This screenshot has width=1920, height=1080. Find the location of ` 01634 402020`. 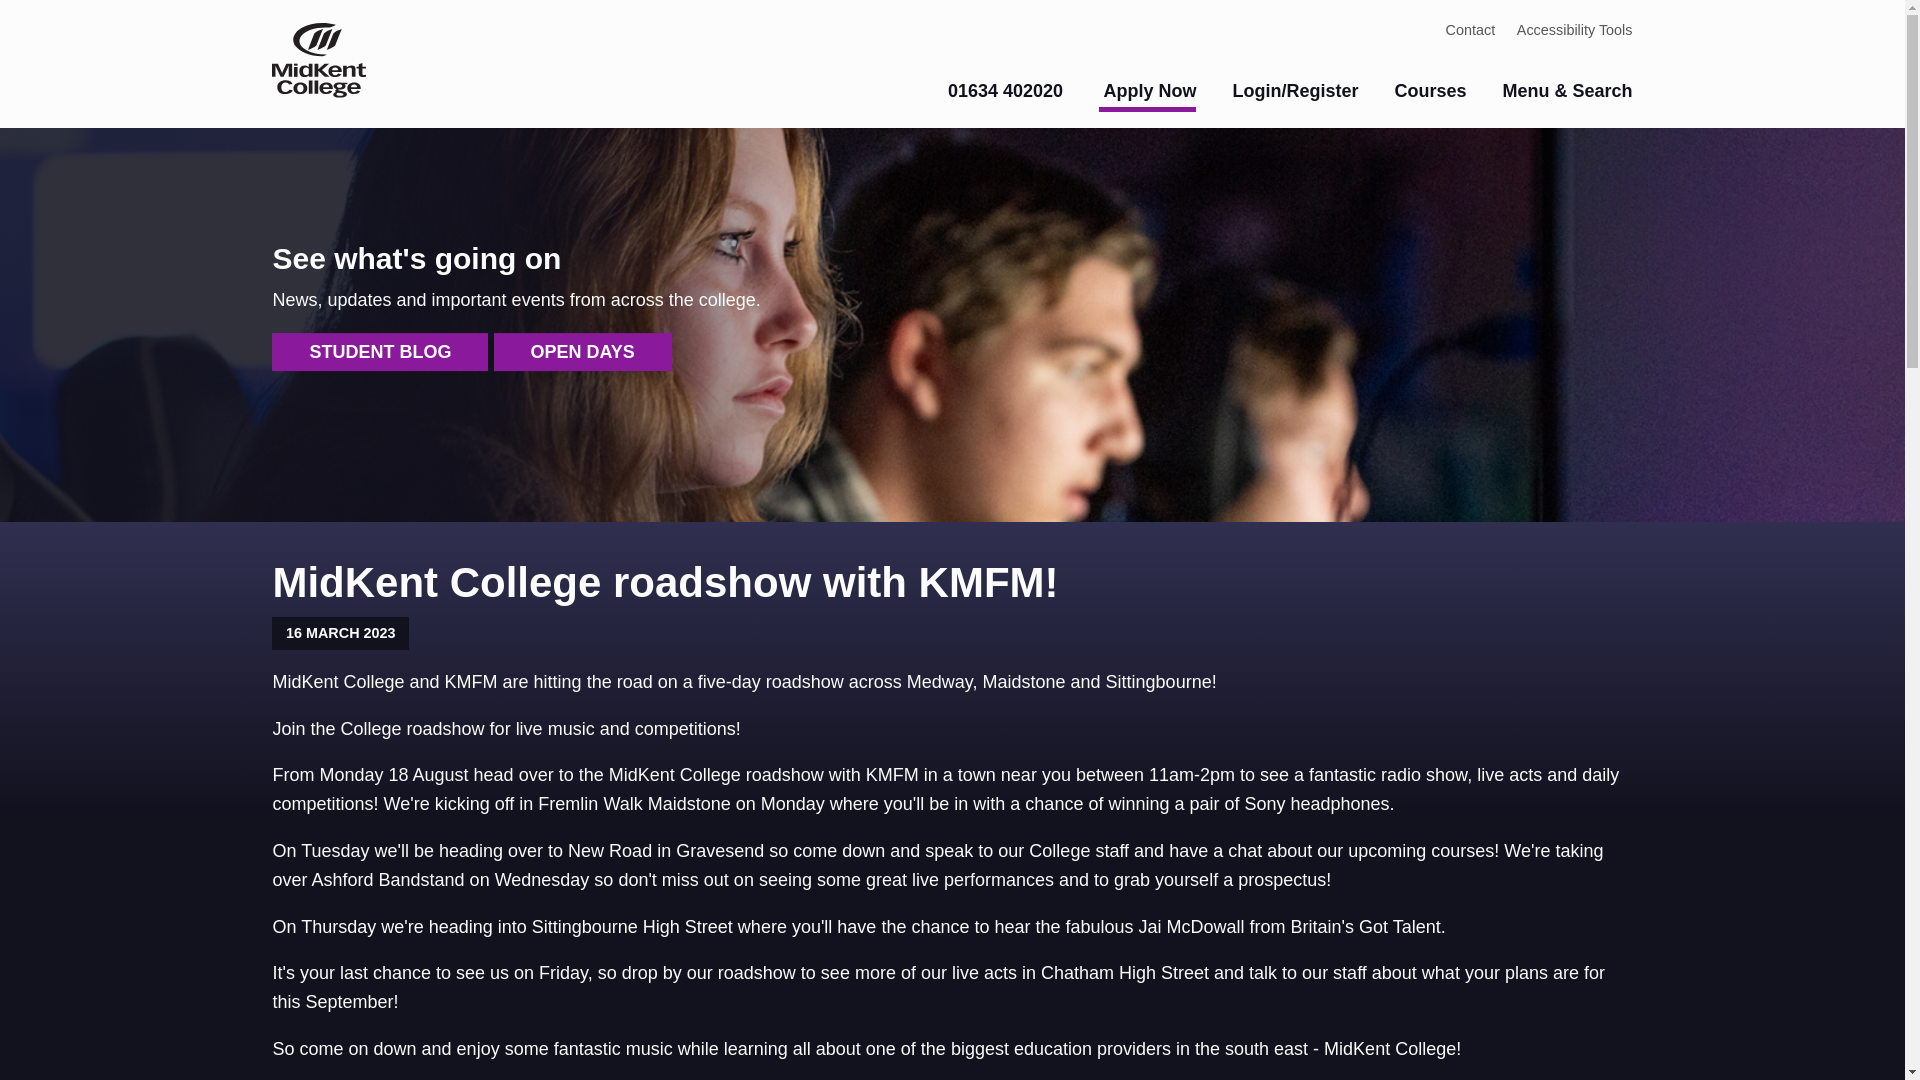

 01634 402020 is located at coordinates (1002, 91).